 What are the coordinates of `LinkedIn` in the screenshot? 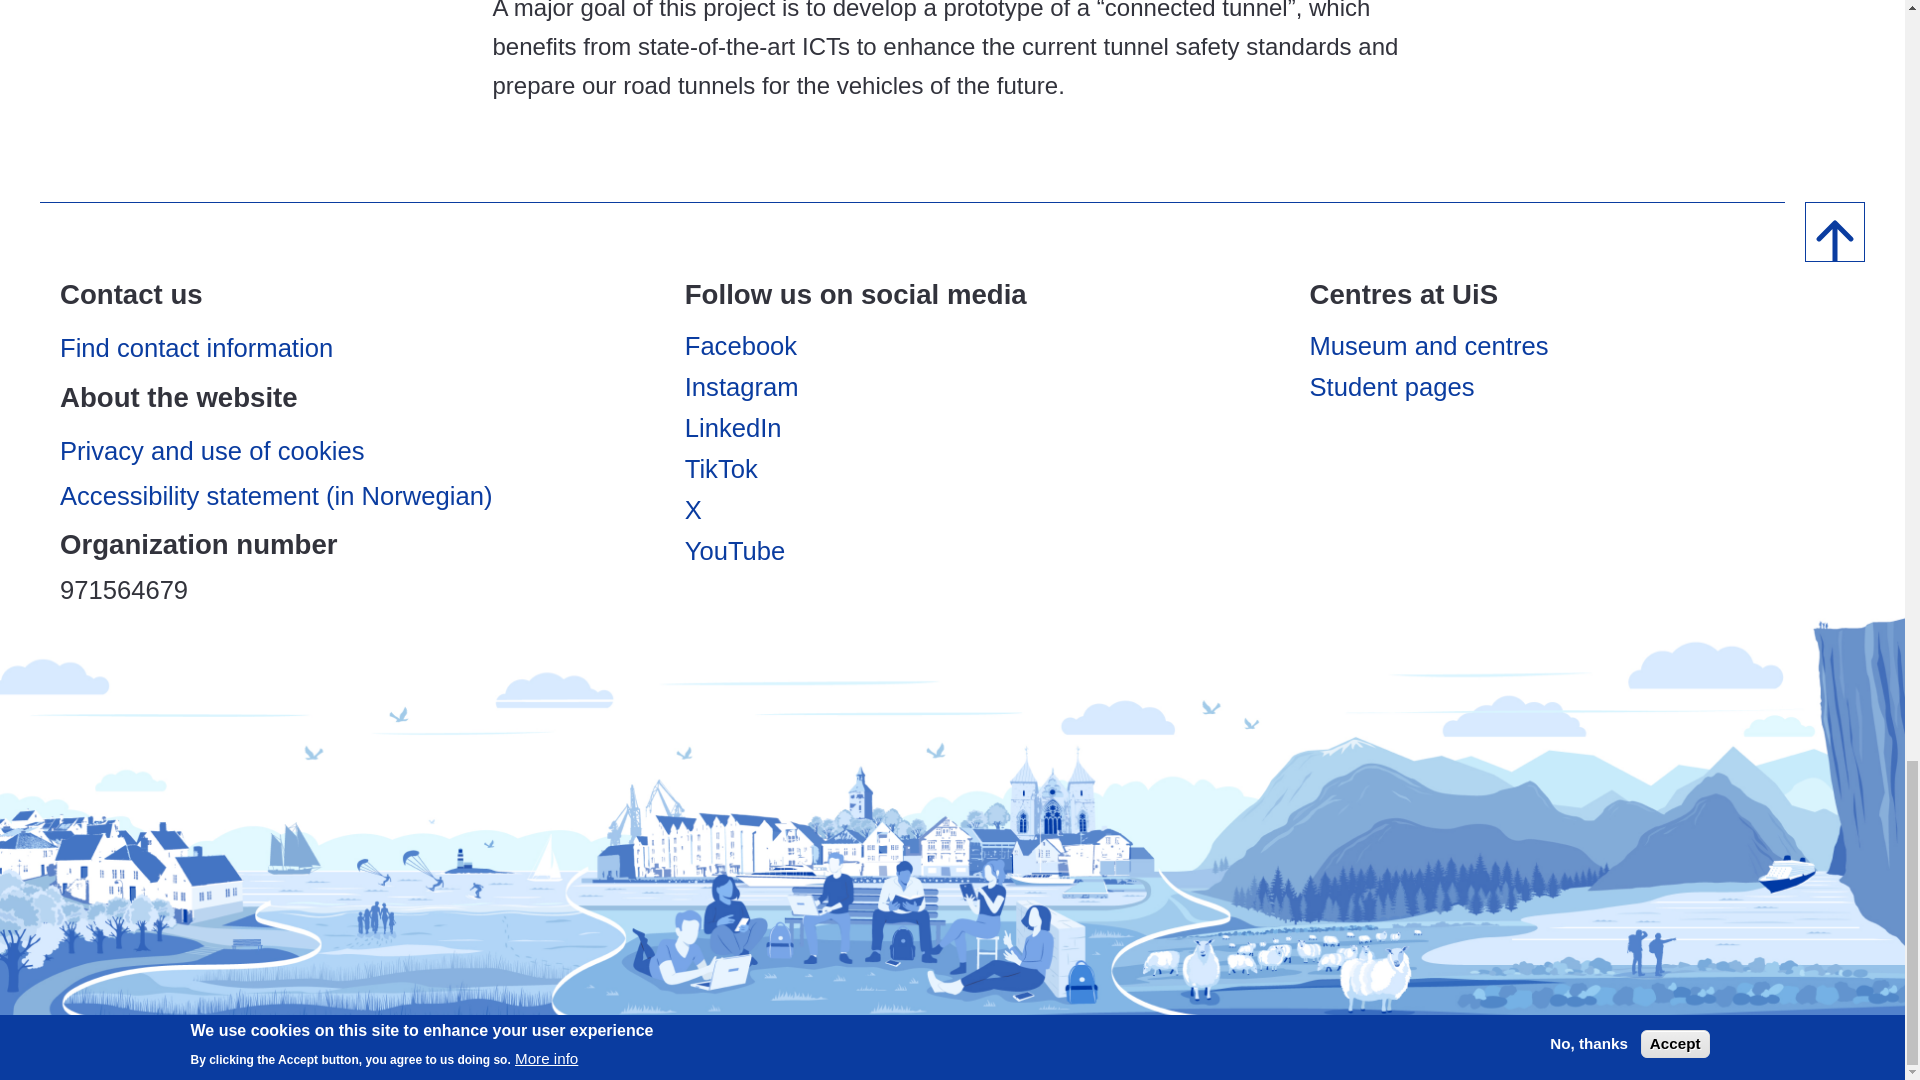 It's located at (733, 427).